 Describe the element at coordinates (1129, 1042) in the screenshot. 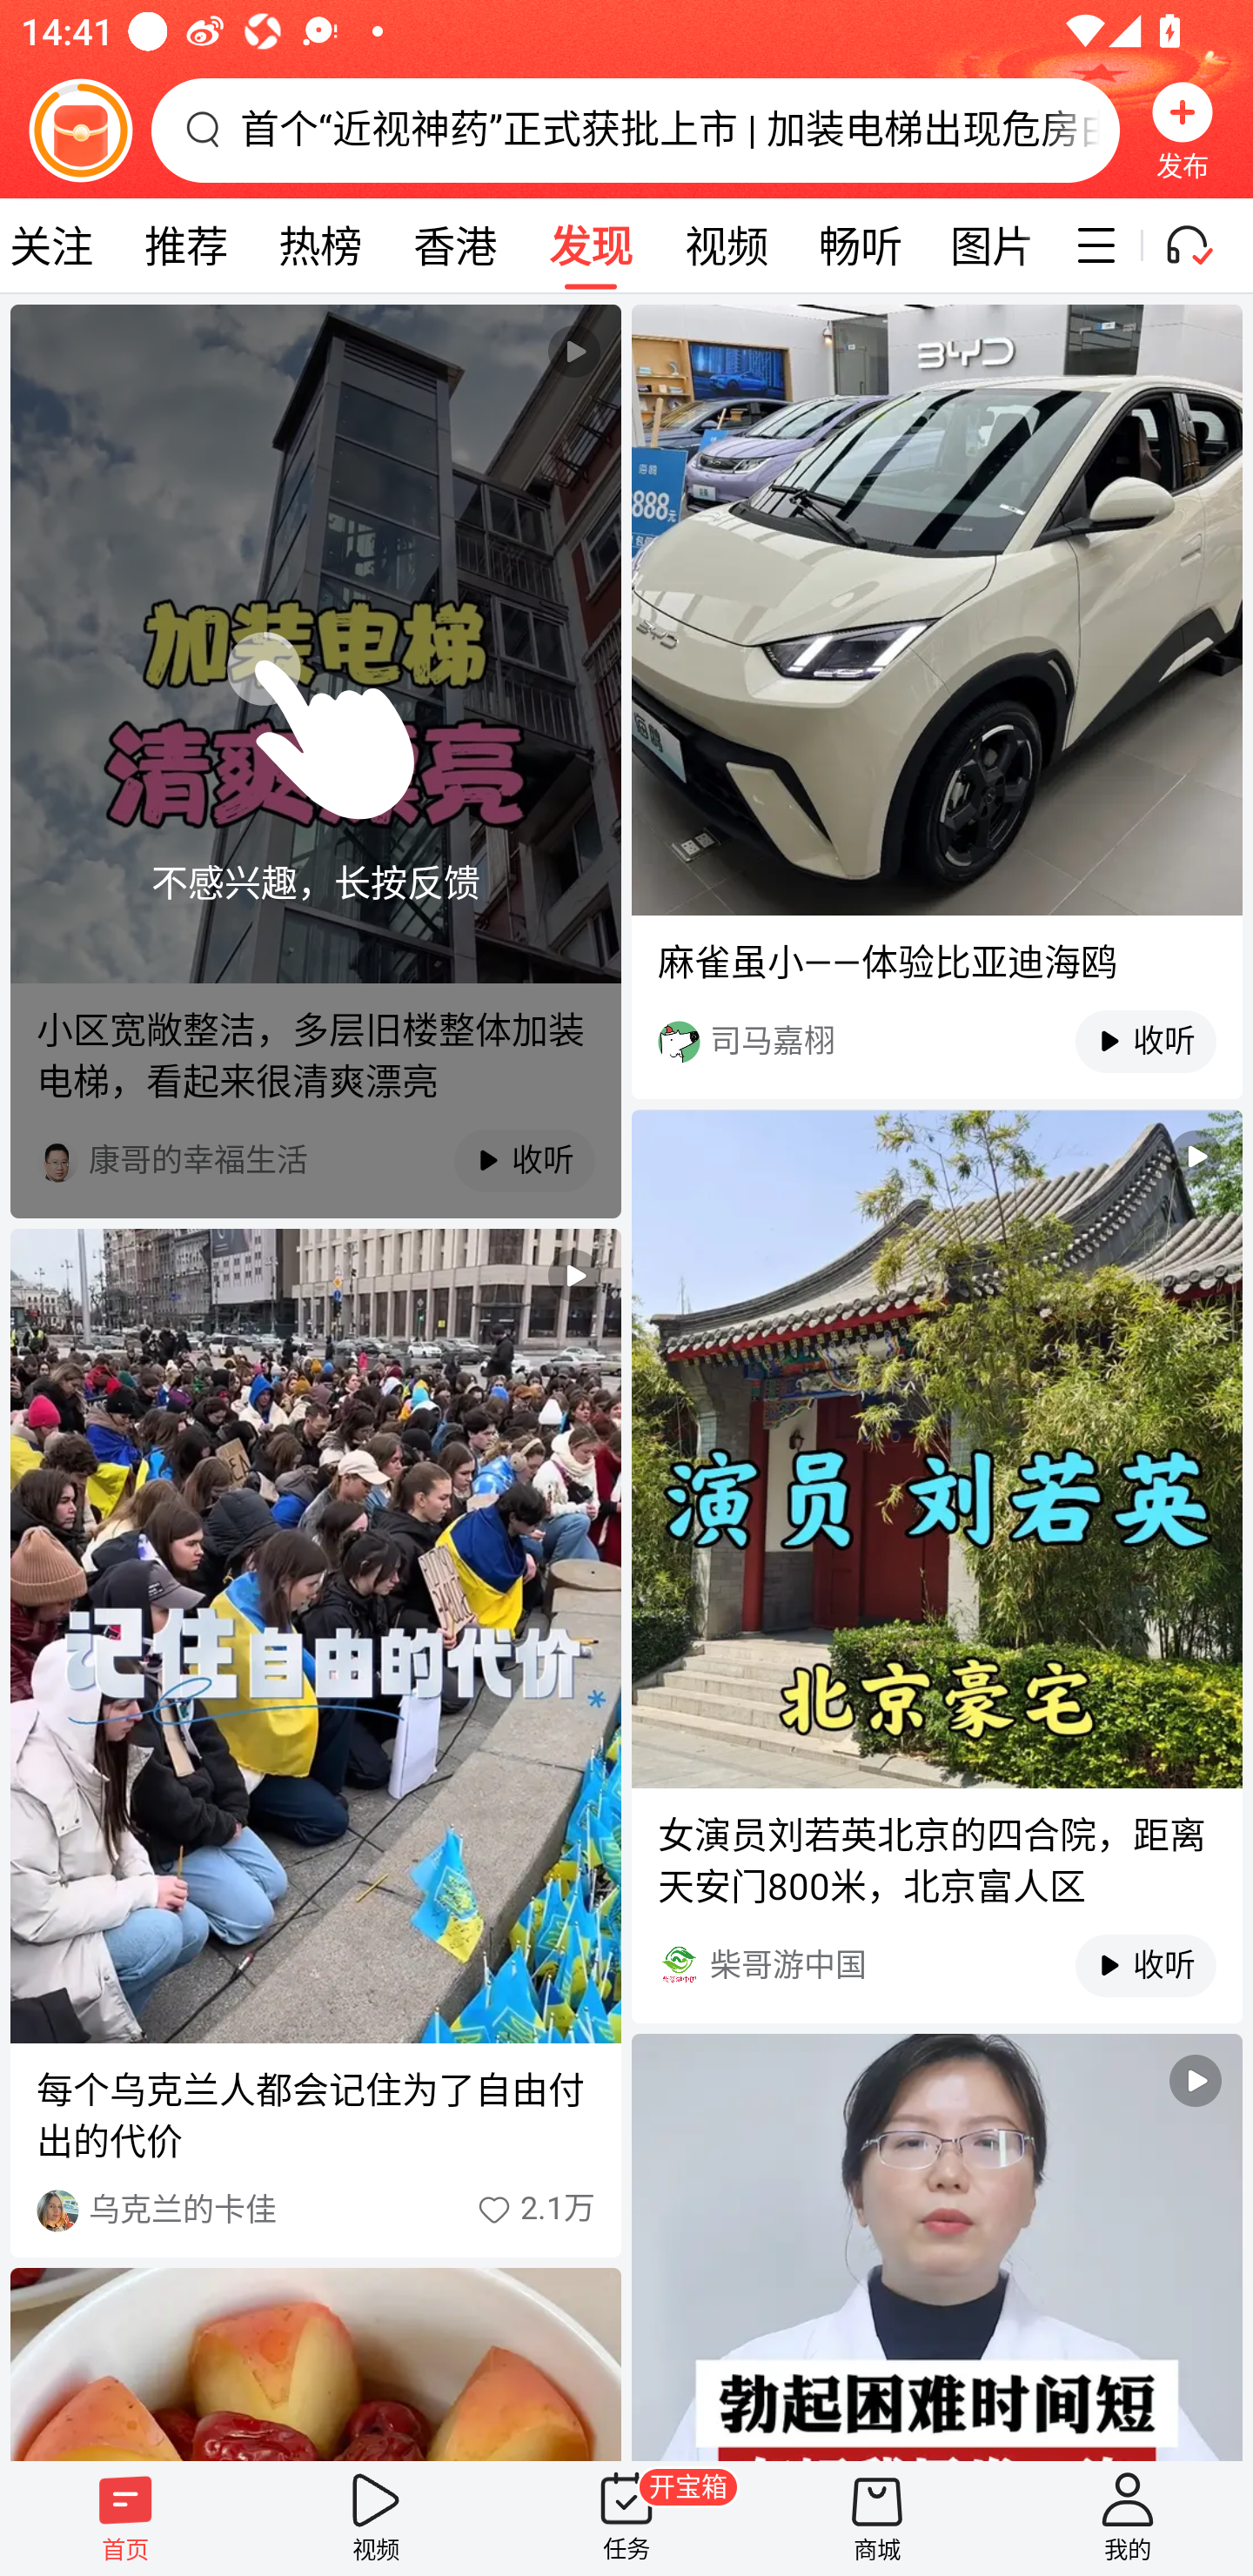

I see `收听` at that location.